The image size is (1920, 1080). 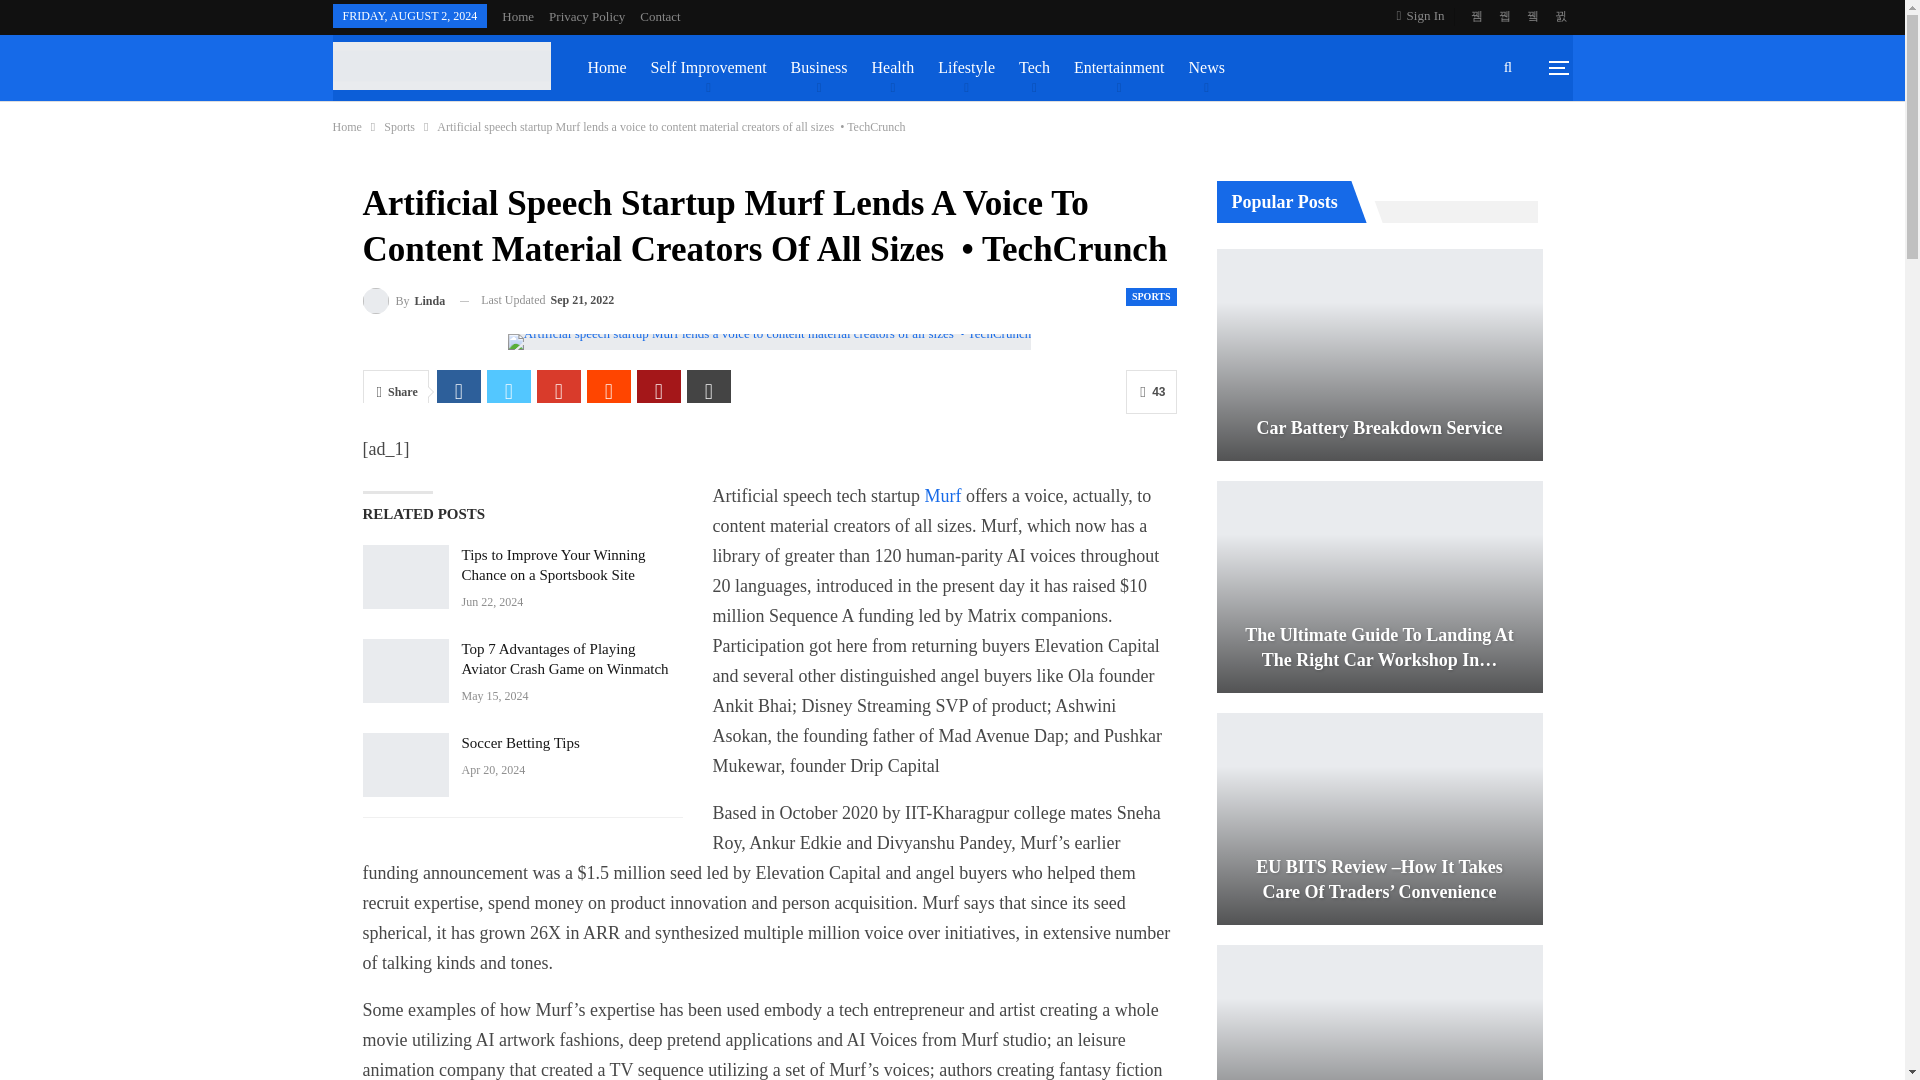 I want to click on Top 7 Advantages of Playing Aviator Crash Game on Winmatch, so click(x=404, y=671).